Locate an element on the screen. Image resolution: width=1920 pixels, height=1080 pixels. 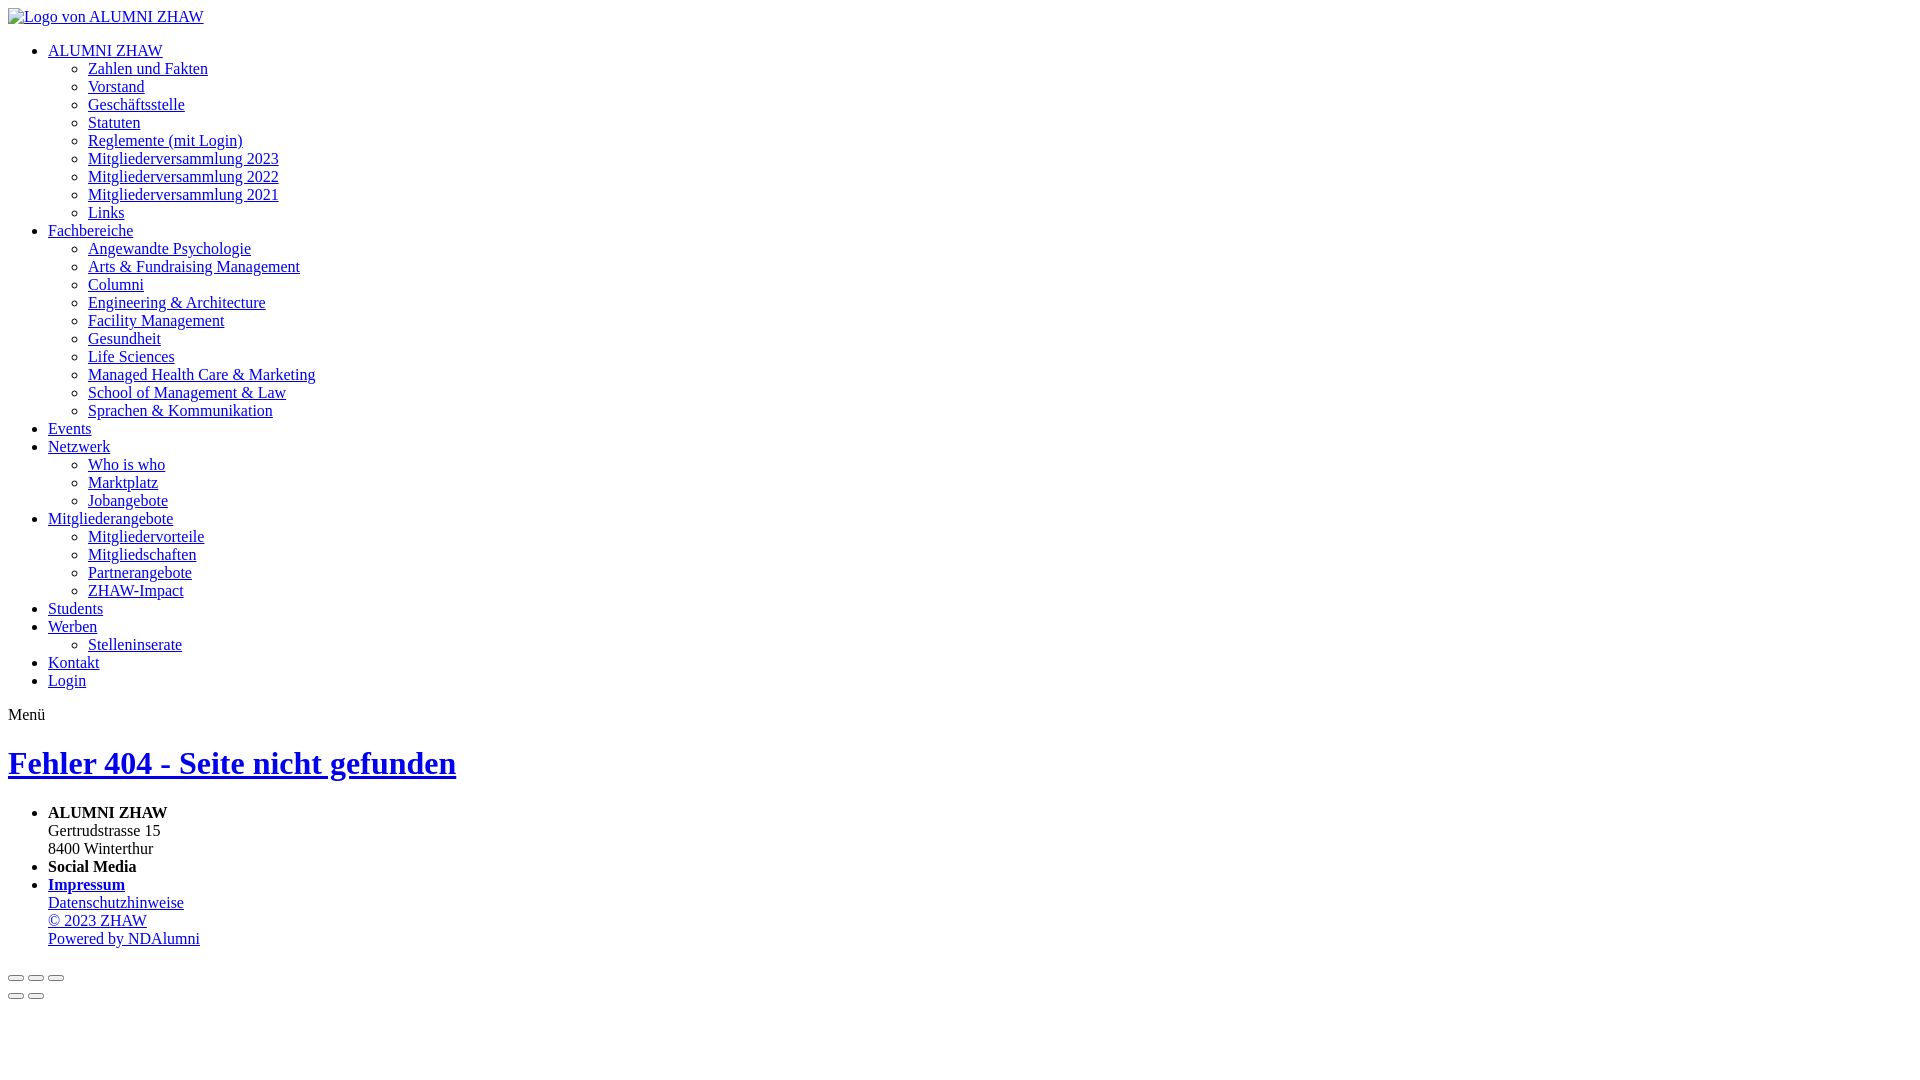
Stelleninserate is located at coordinates (135, 644).